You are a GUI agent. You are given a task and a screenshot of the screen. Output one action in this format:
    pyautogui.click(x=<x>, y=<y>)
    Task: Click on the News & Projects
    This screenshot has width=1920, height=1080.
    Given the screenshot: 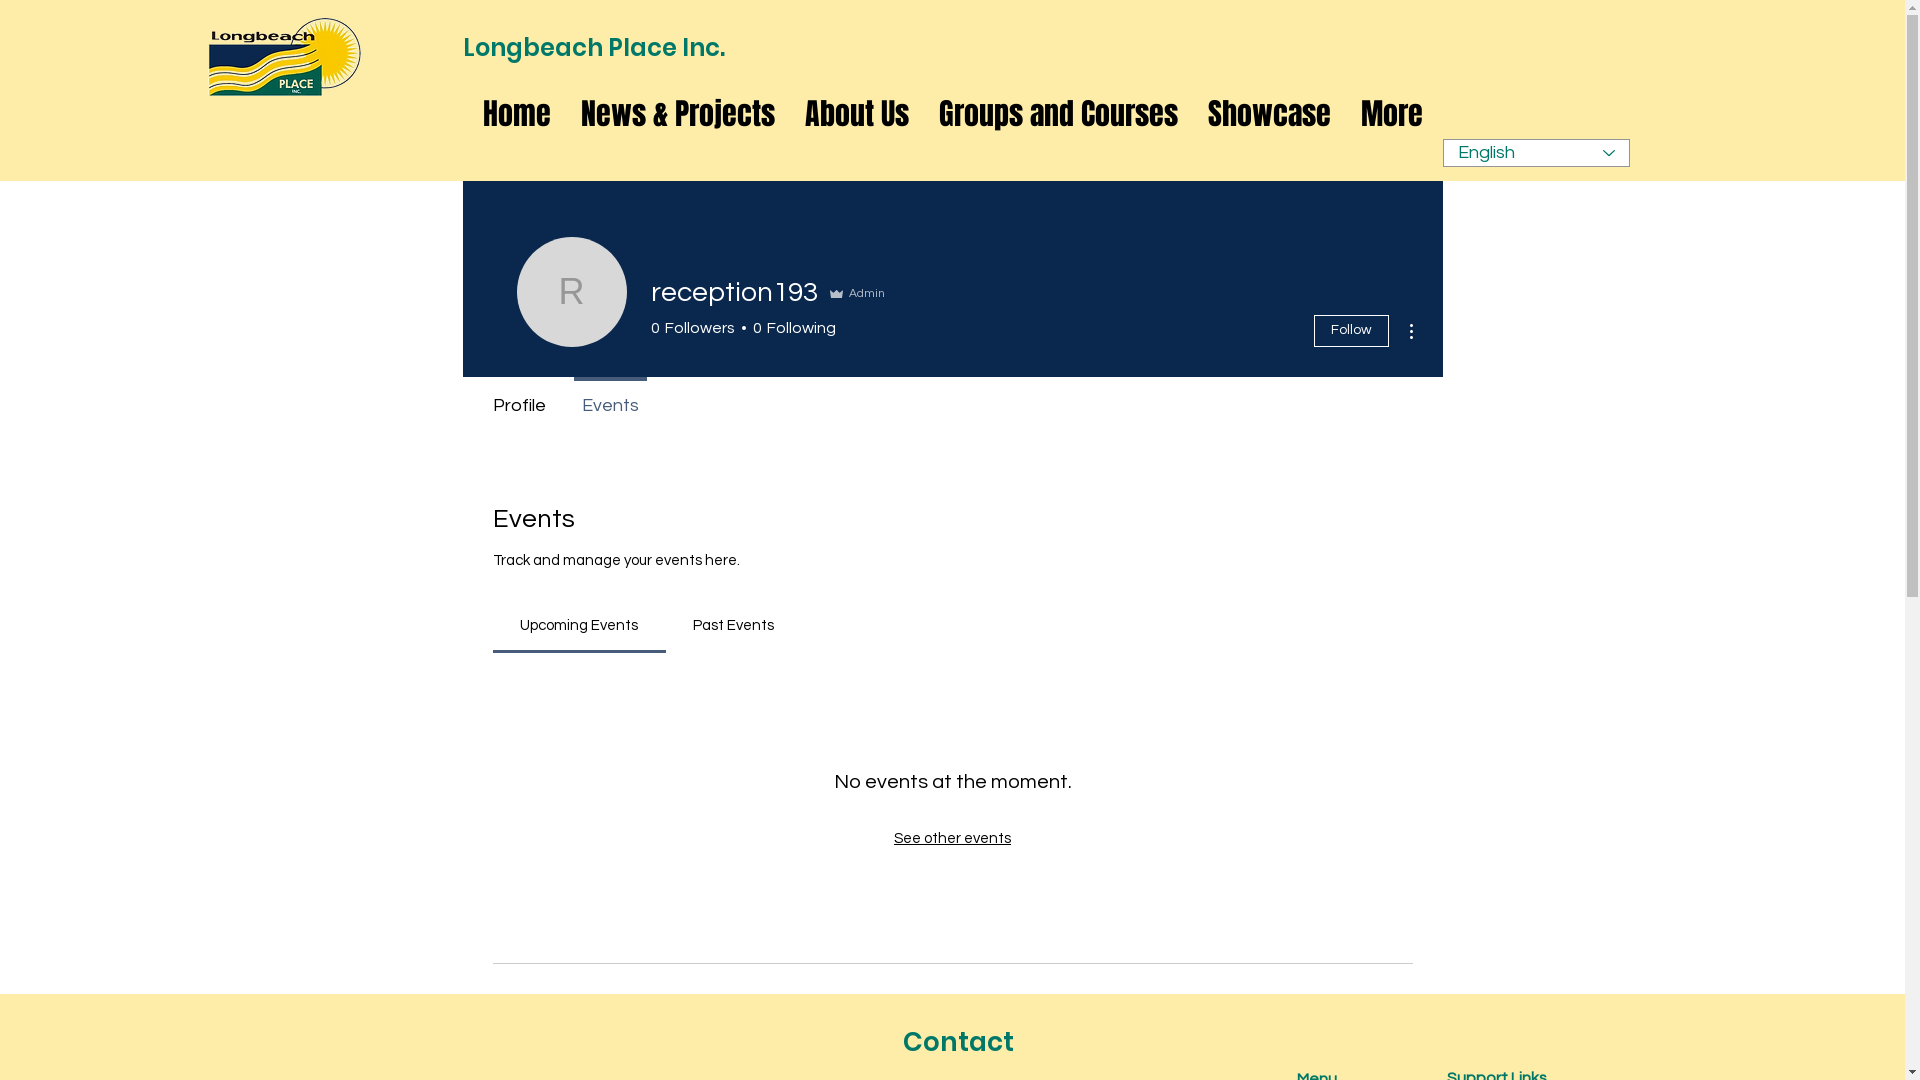 What is the action you would take?
    pyautogui.click(x=678, y=114)
    